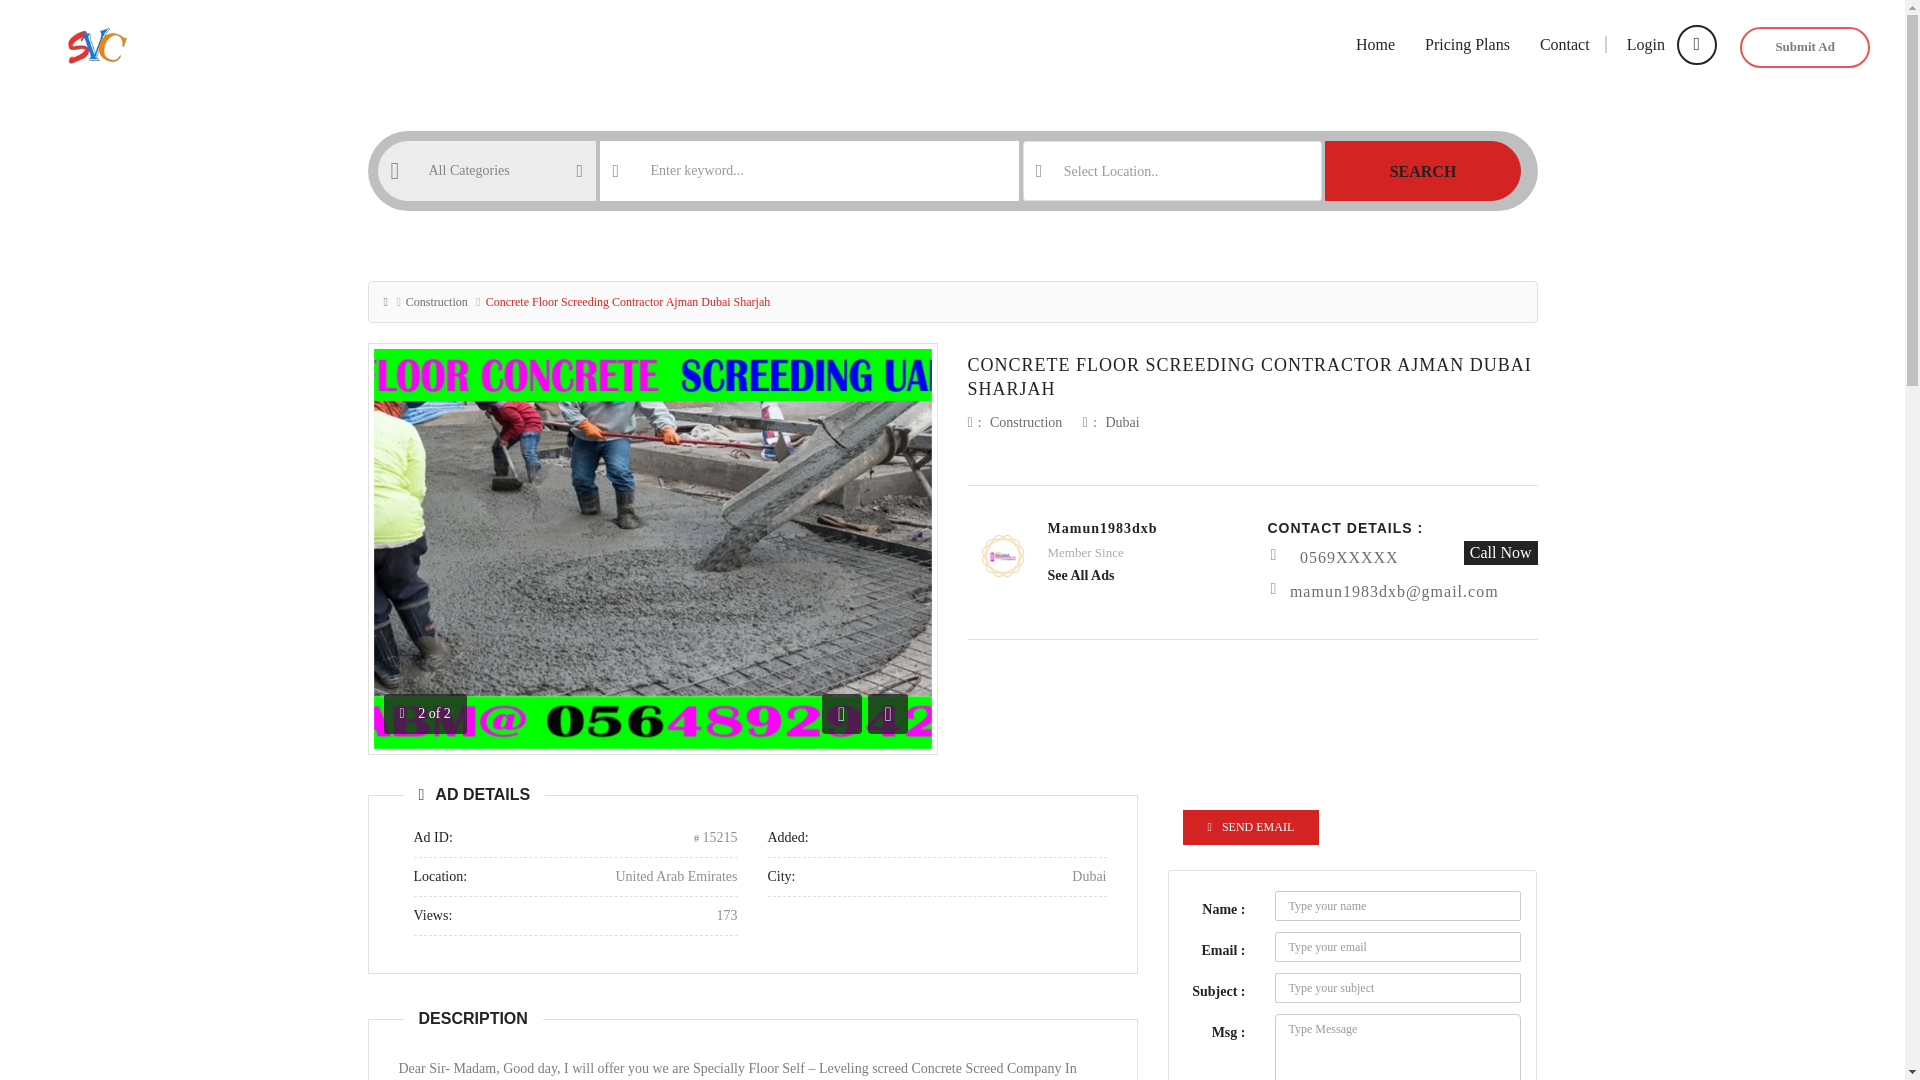 The width and height of the screenshot is (1920, 1080). I want to click on CONCRETE FLOOR SCREEDING CONTRACTOR AJMAN DUBAI SHARJAH, so click(1250, 376).